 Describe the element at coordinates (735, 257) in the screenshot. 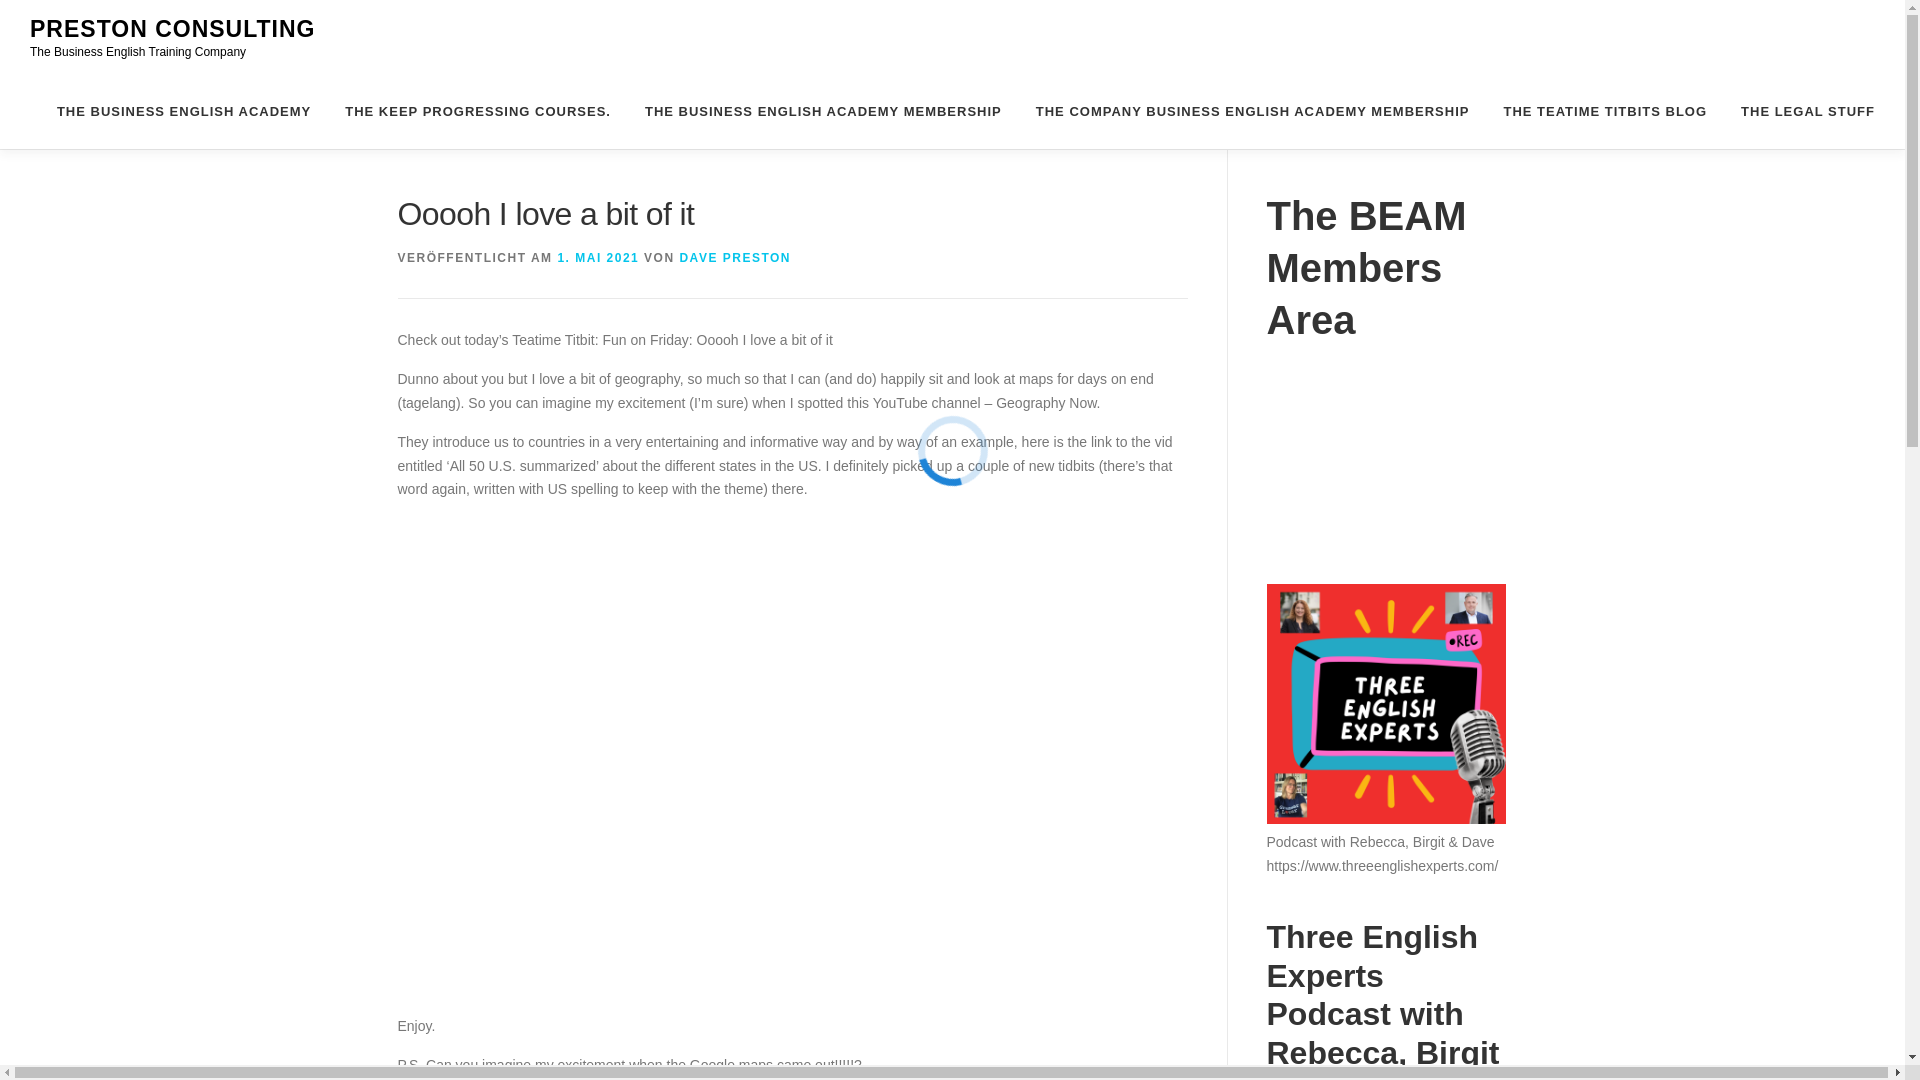

I see `DAVE PRESTON` at that location.